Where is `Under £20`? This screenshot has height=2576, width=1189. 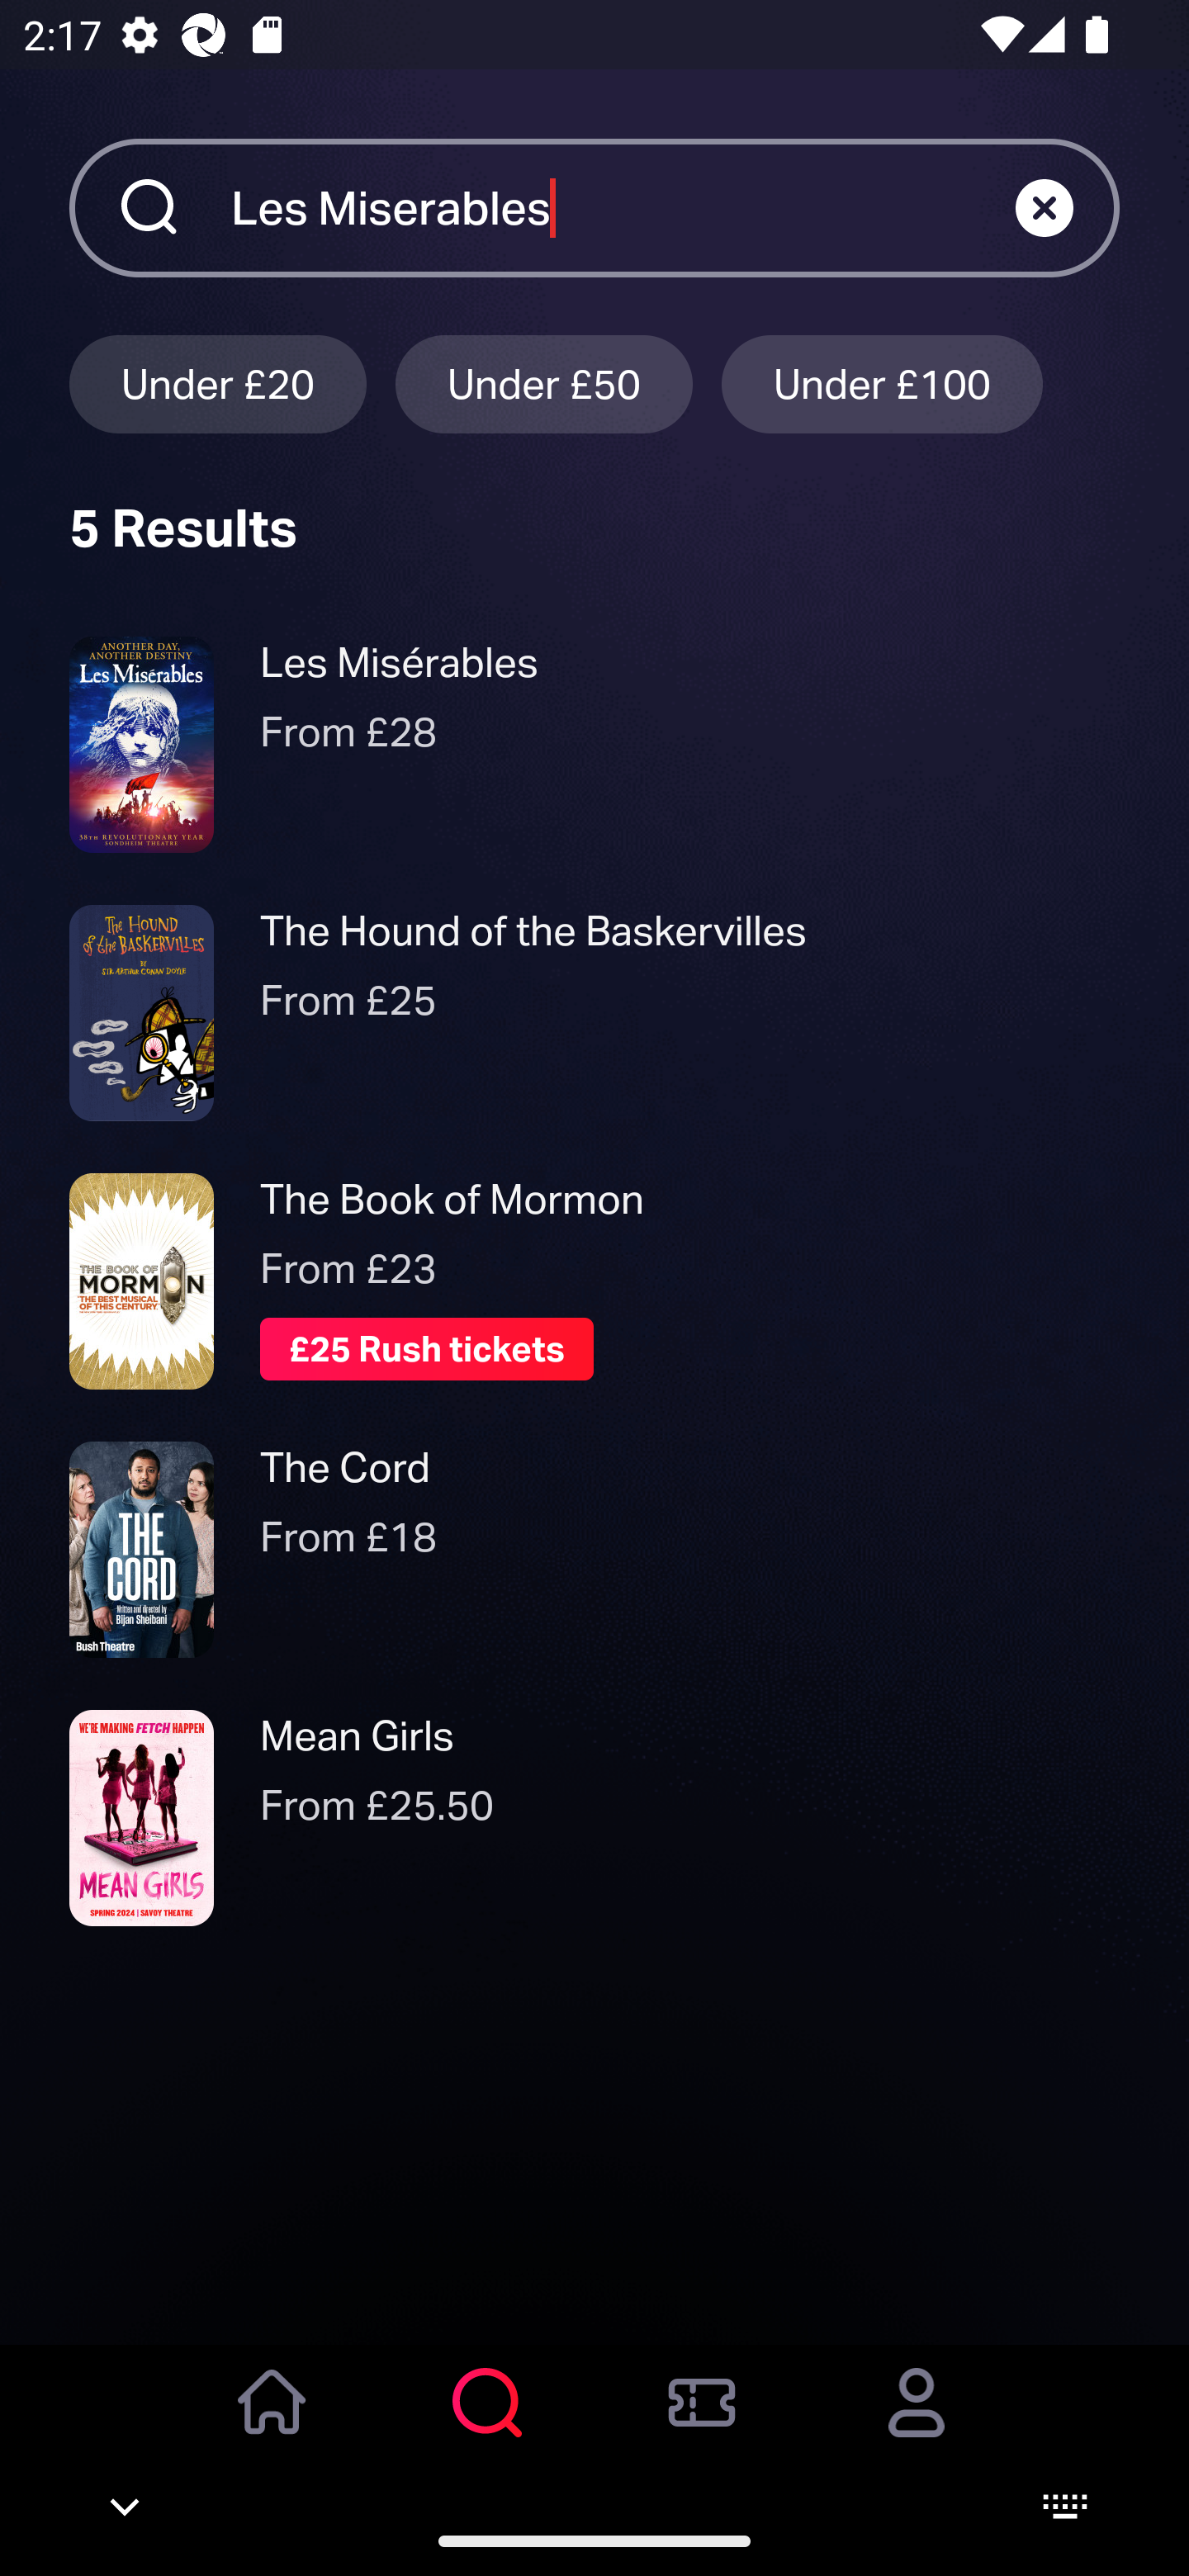 Under £20 is located at coordinates (217, 383).